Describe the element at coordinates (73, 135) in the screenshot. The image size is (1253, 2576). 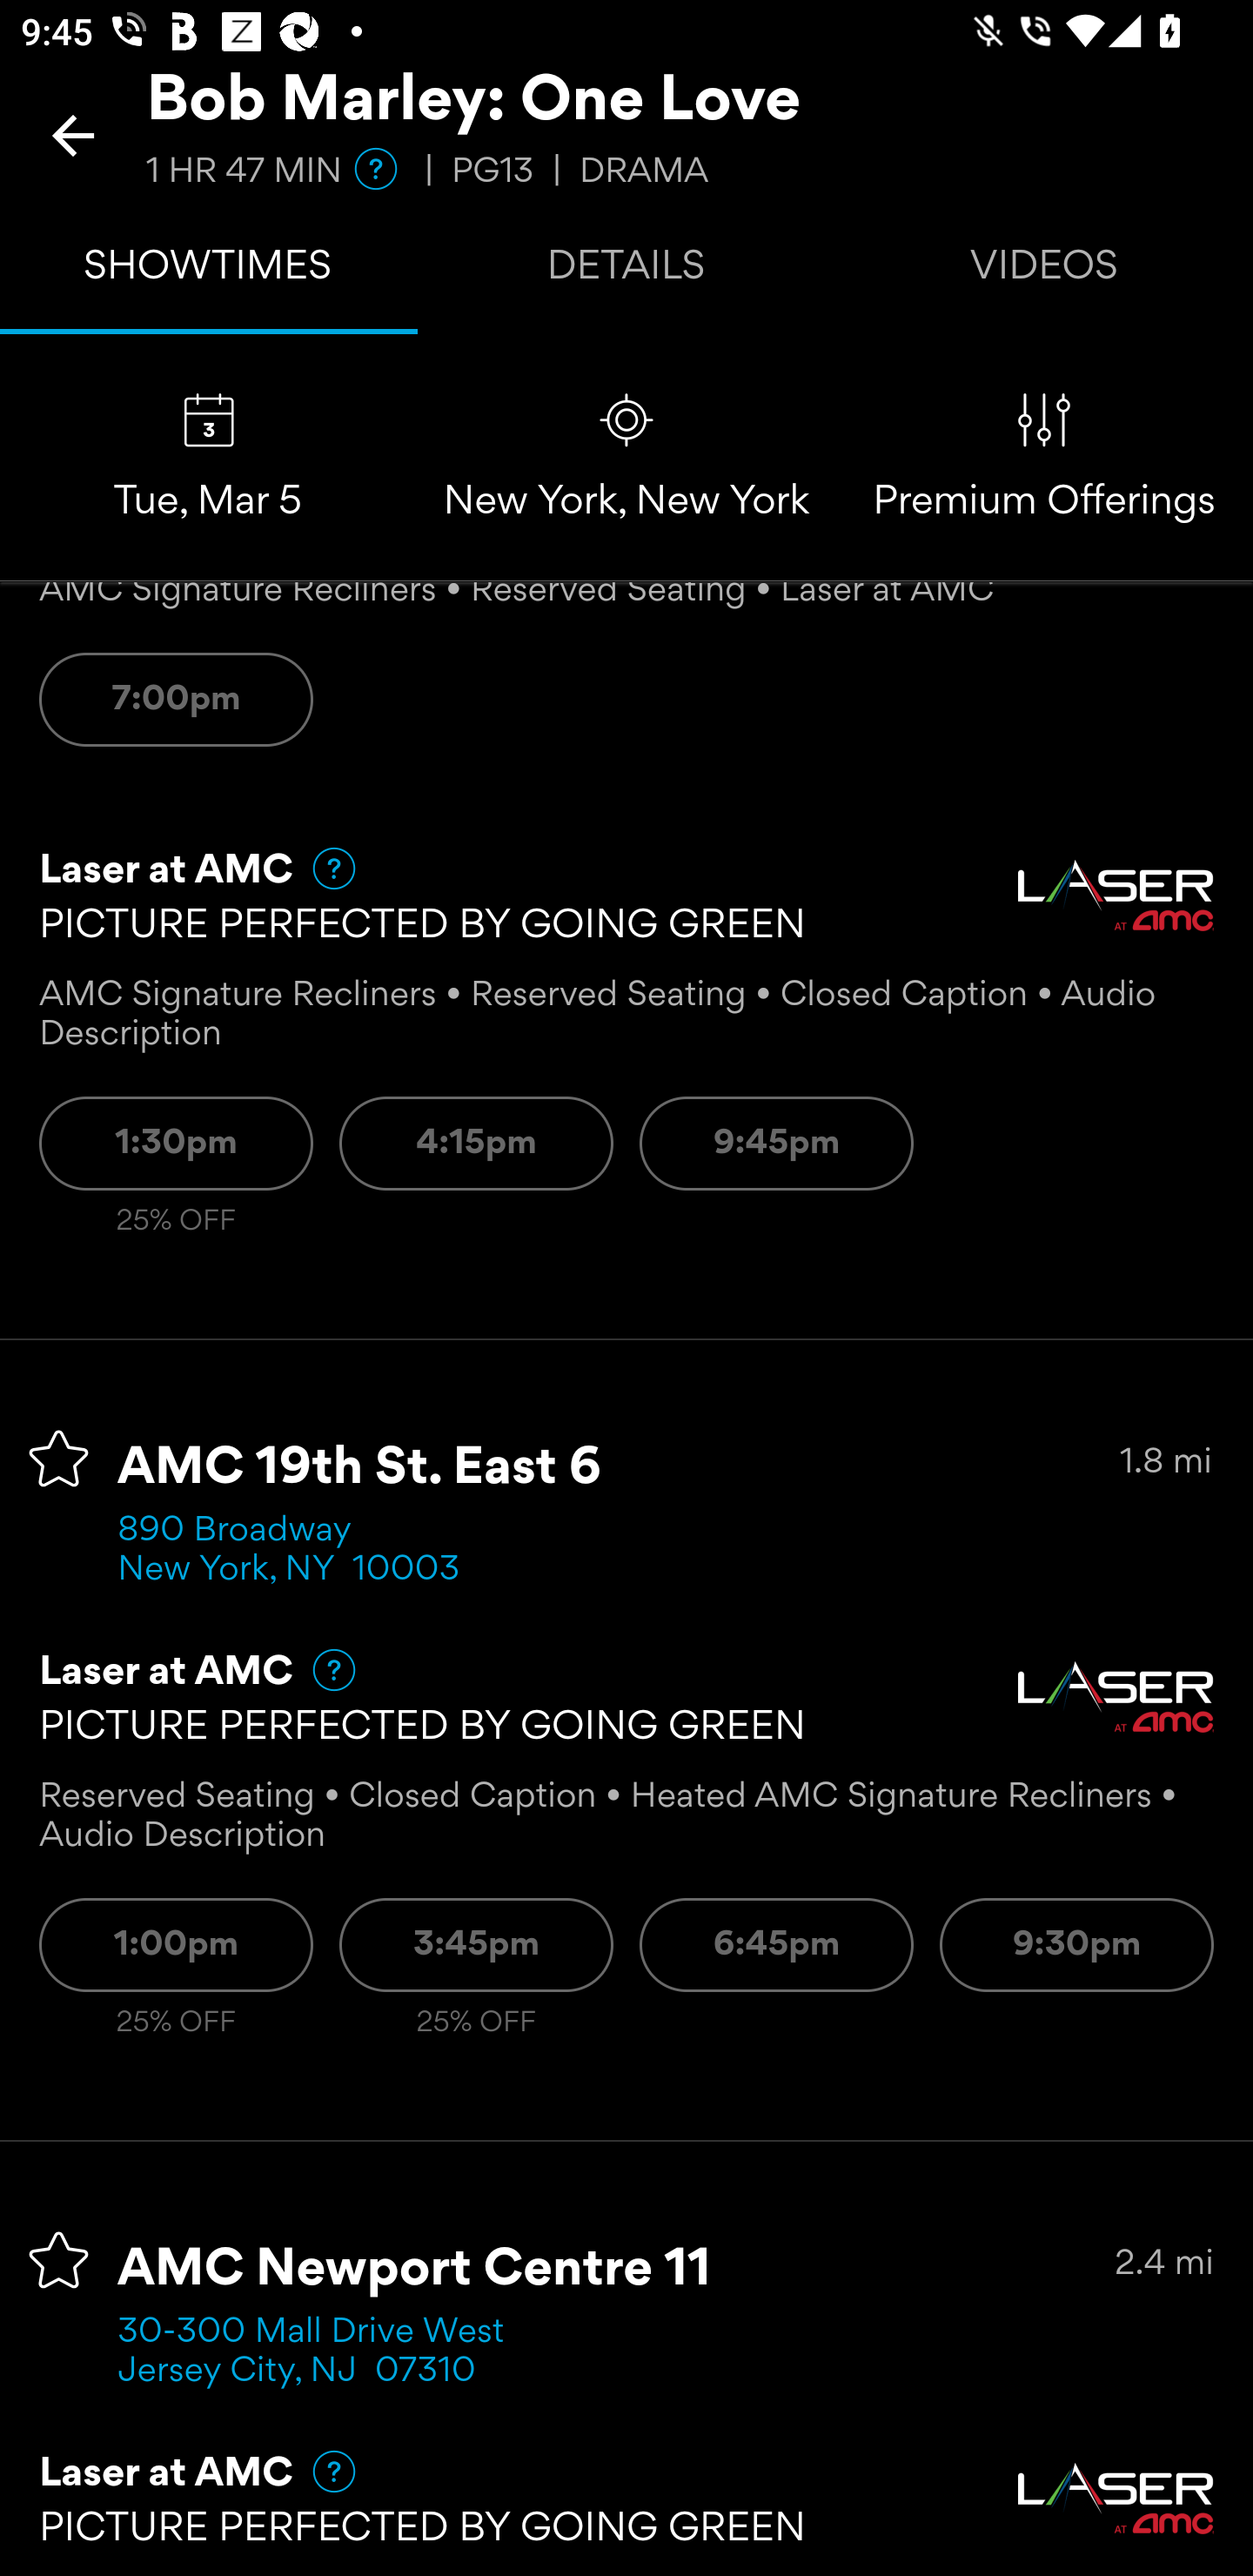
I see `Back` at that location.